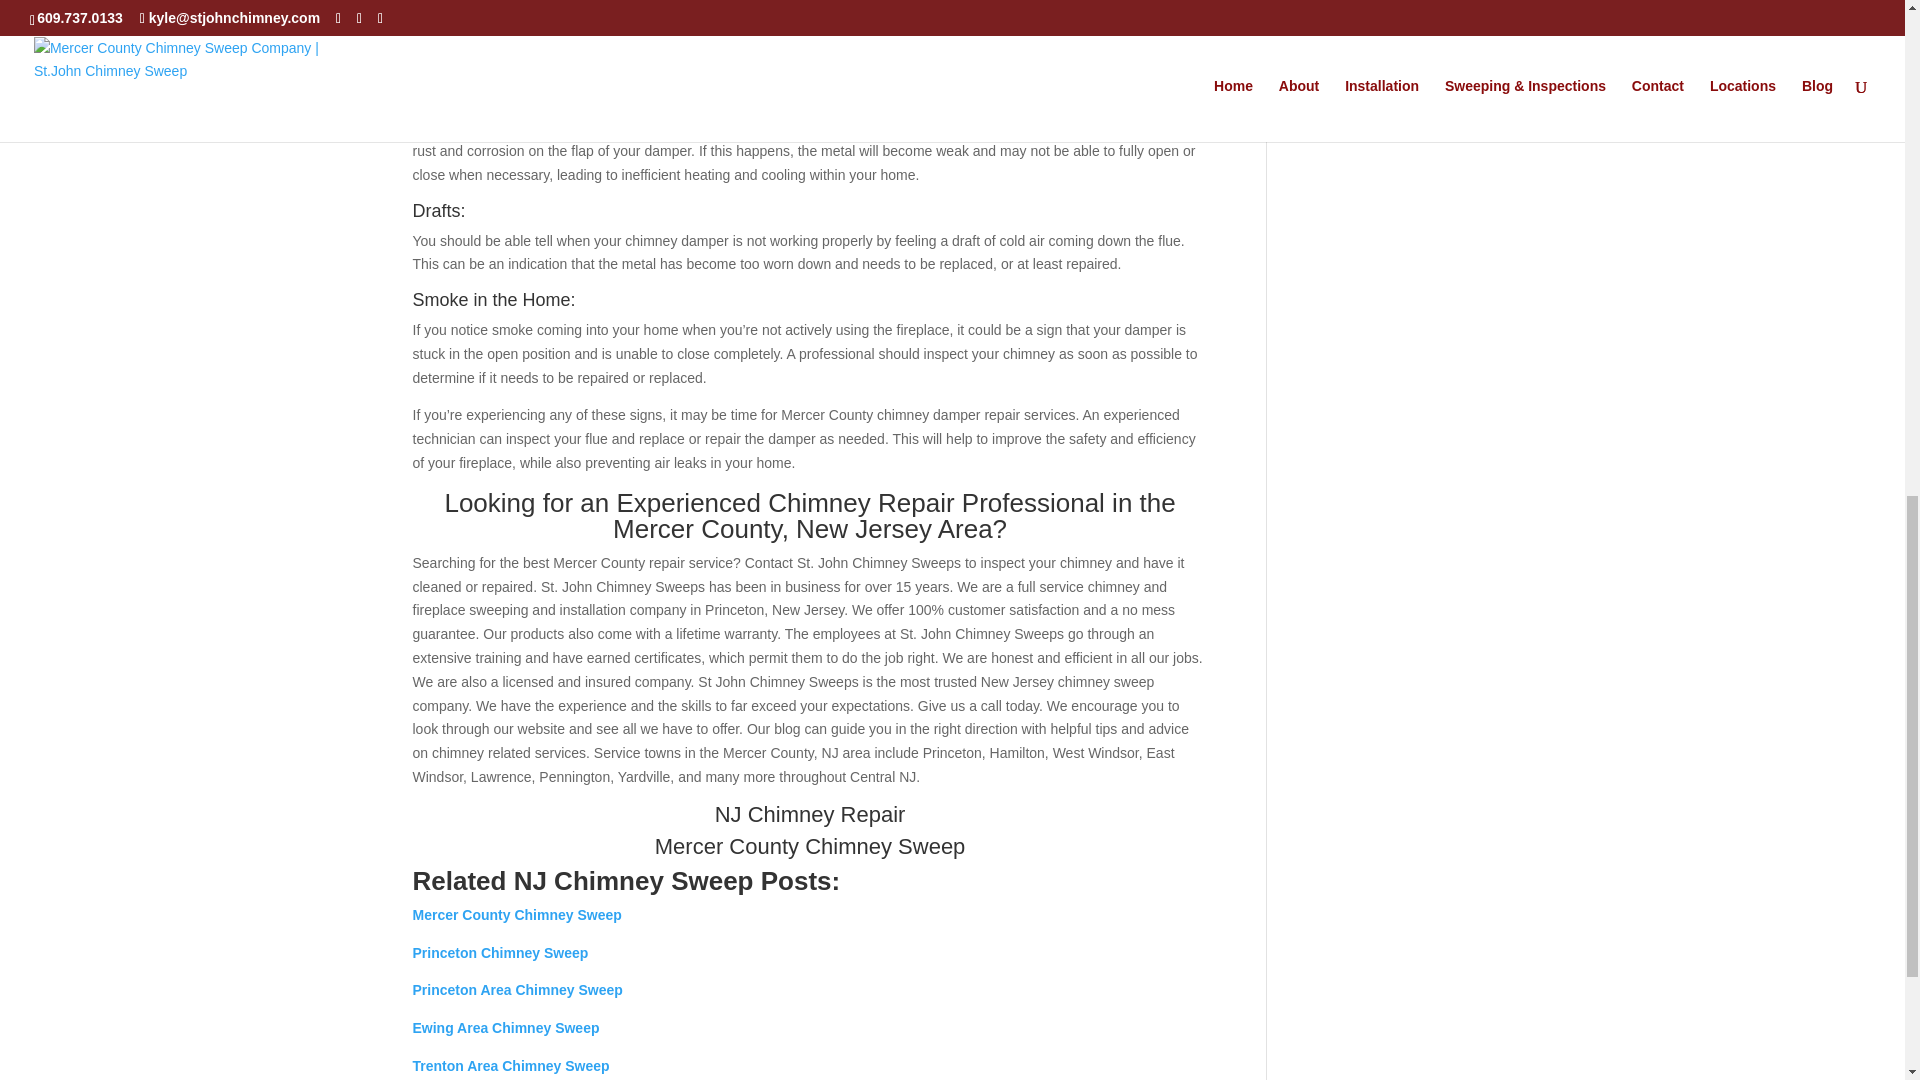  What do you see at coordinates (516, 915) in the screenshot?
I see `Mercer County Chimney Sweep` at bounding box center [516, 915].